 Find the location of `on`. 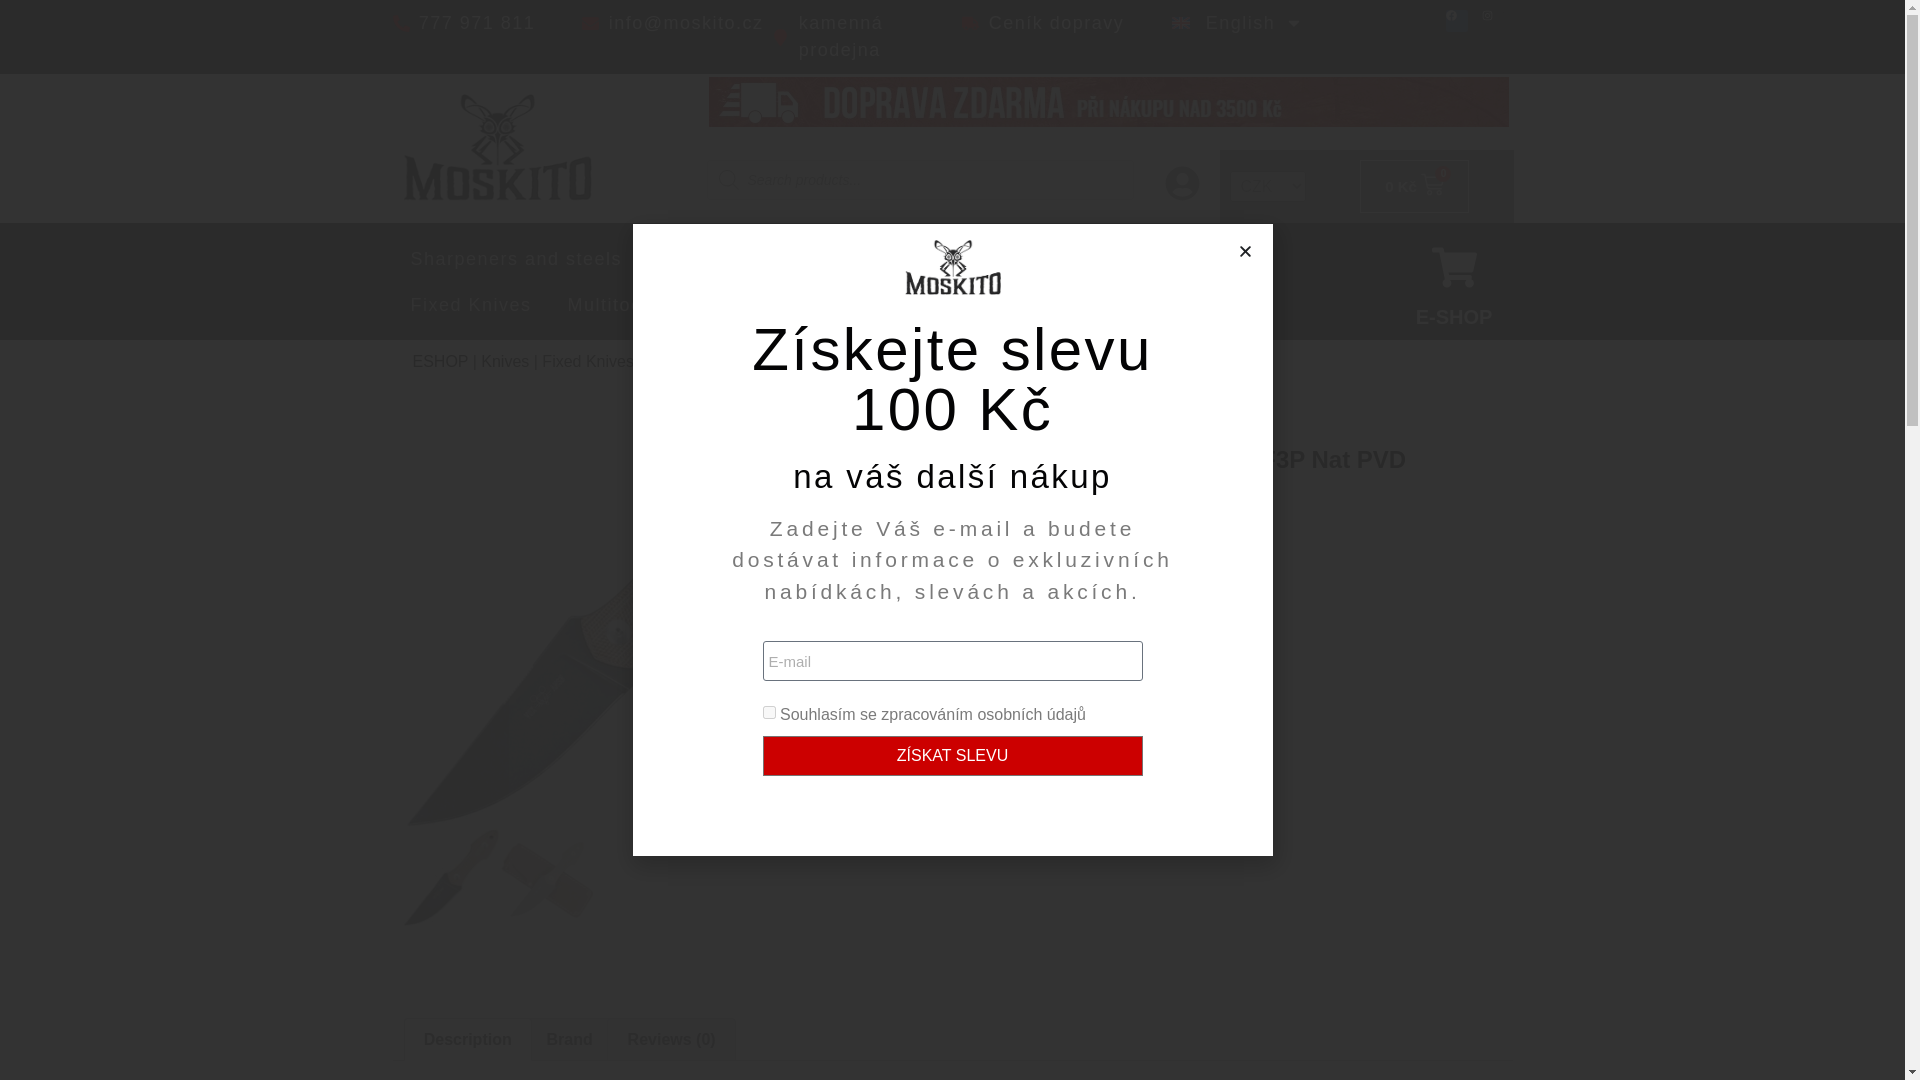

on is located at coordinates (768, 712).